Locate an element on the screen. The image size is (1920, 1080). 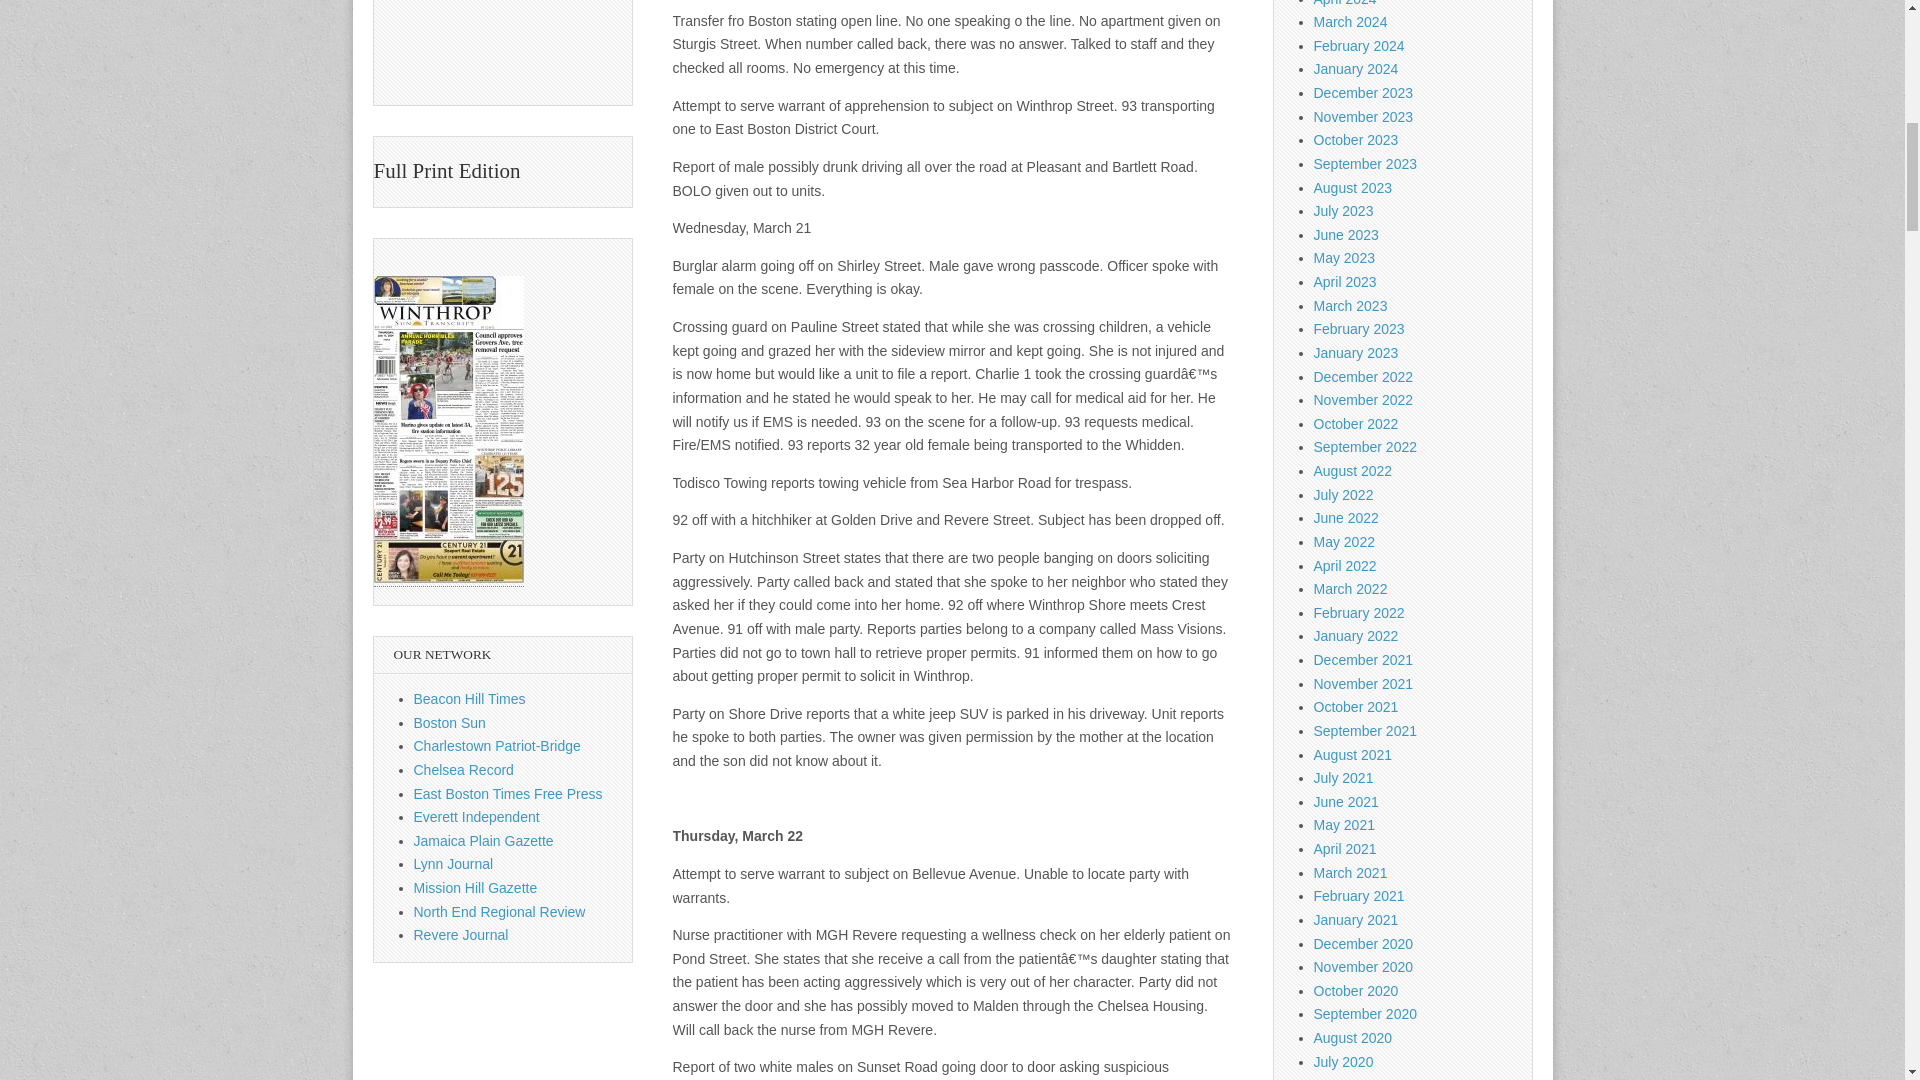
East Boston Times Free Press is located at coordinates (508, 794).